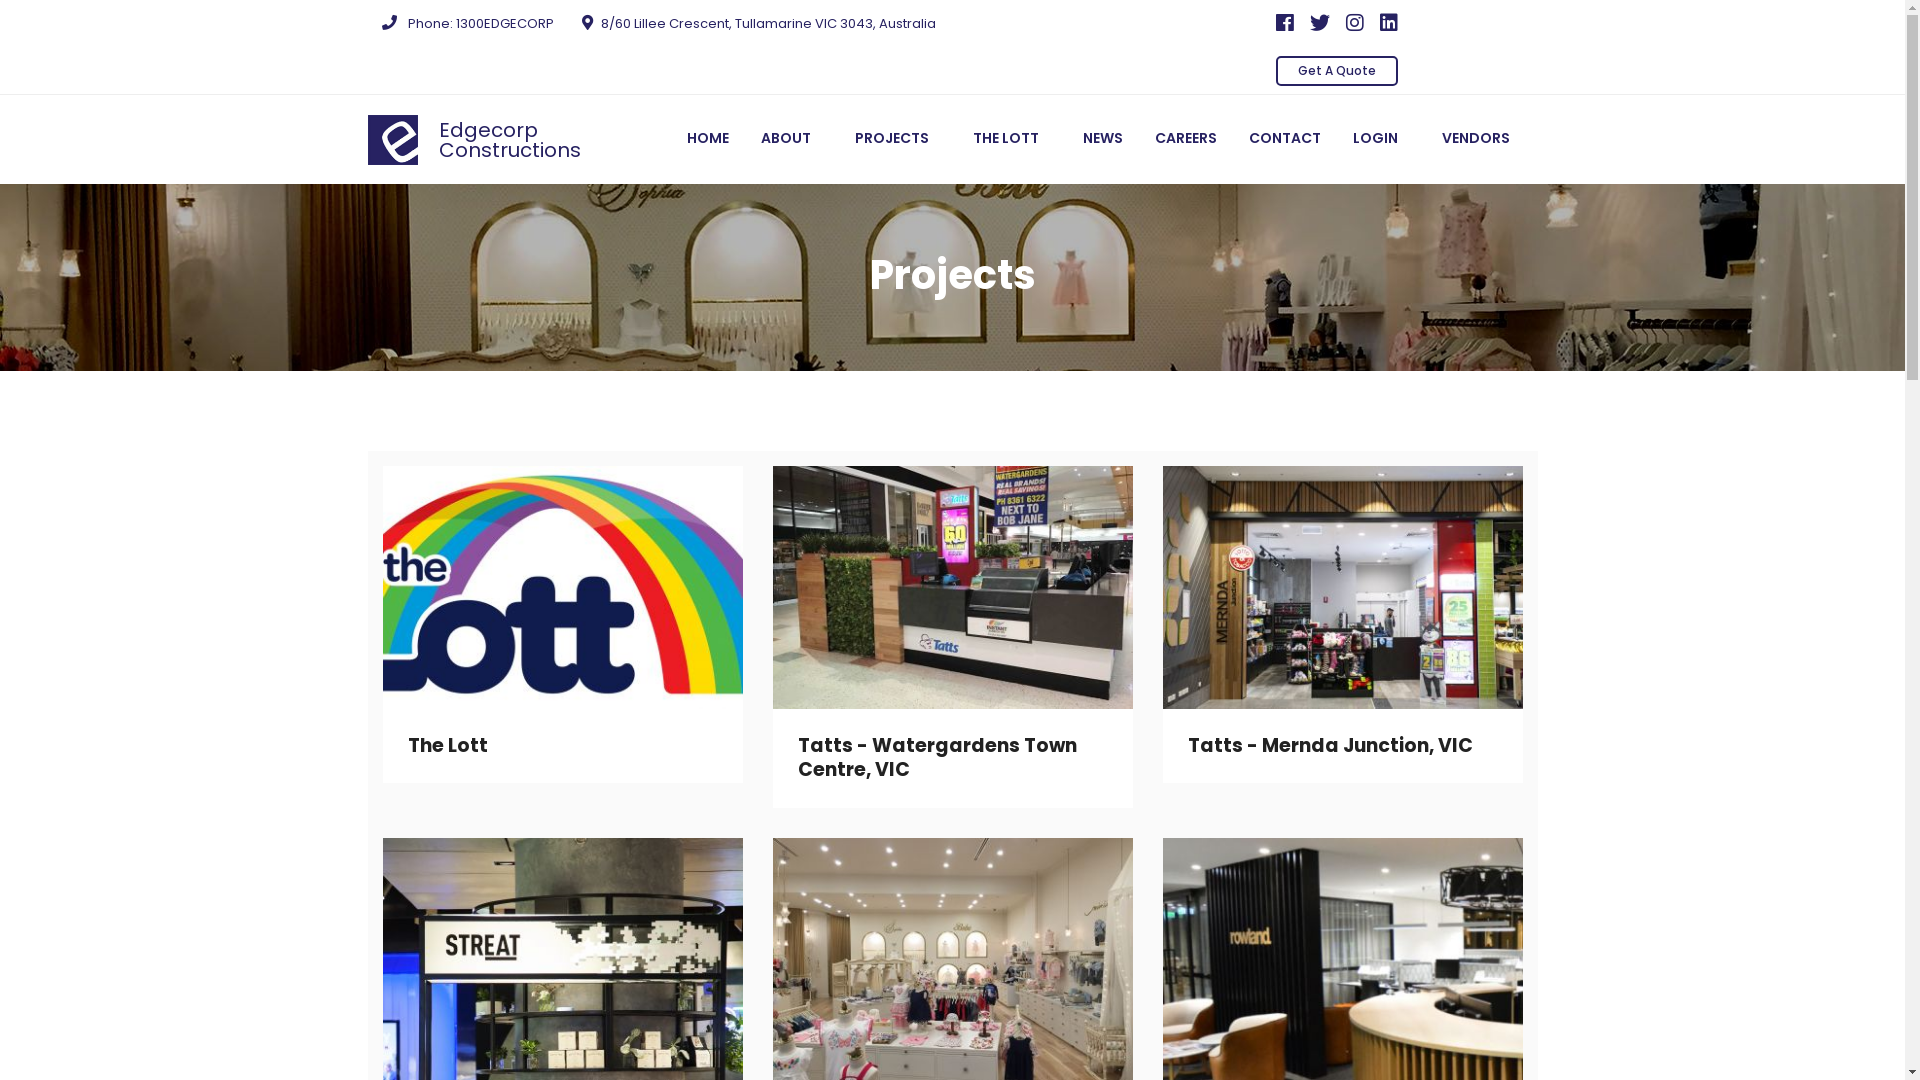  What do you see at coordinates (1284, 139) in the screenshot?
I see `CONTACT` at bounding box center [1284, 139].